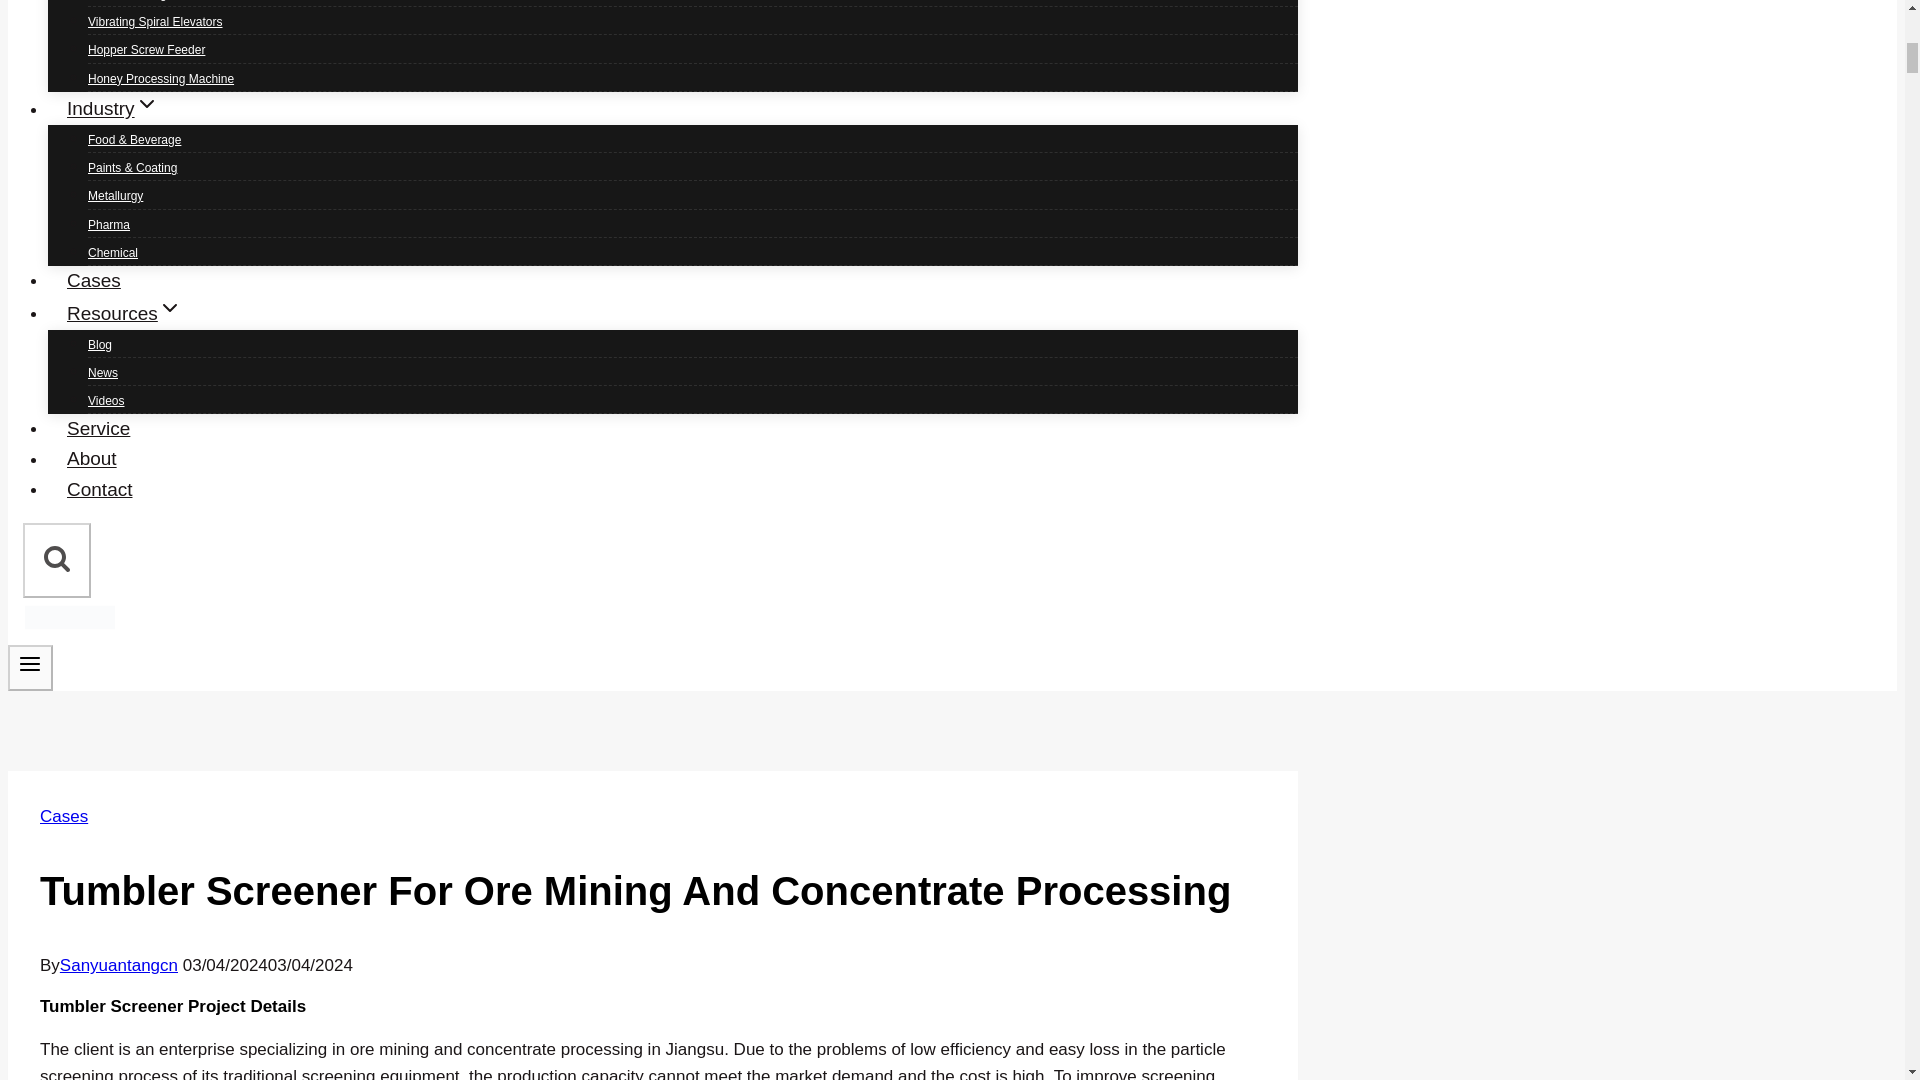 The width and height of the screenshot is (1920, 1080). I want to click on Expand, so click(170, 307).